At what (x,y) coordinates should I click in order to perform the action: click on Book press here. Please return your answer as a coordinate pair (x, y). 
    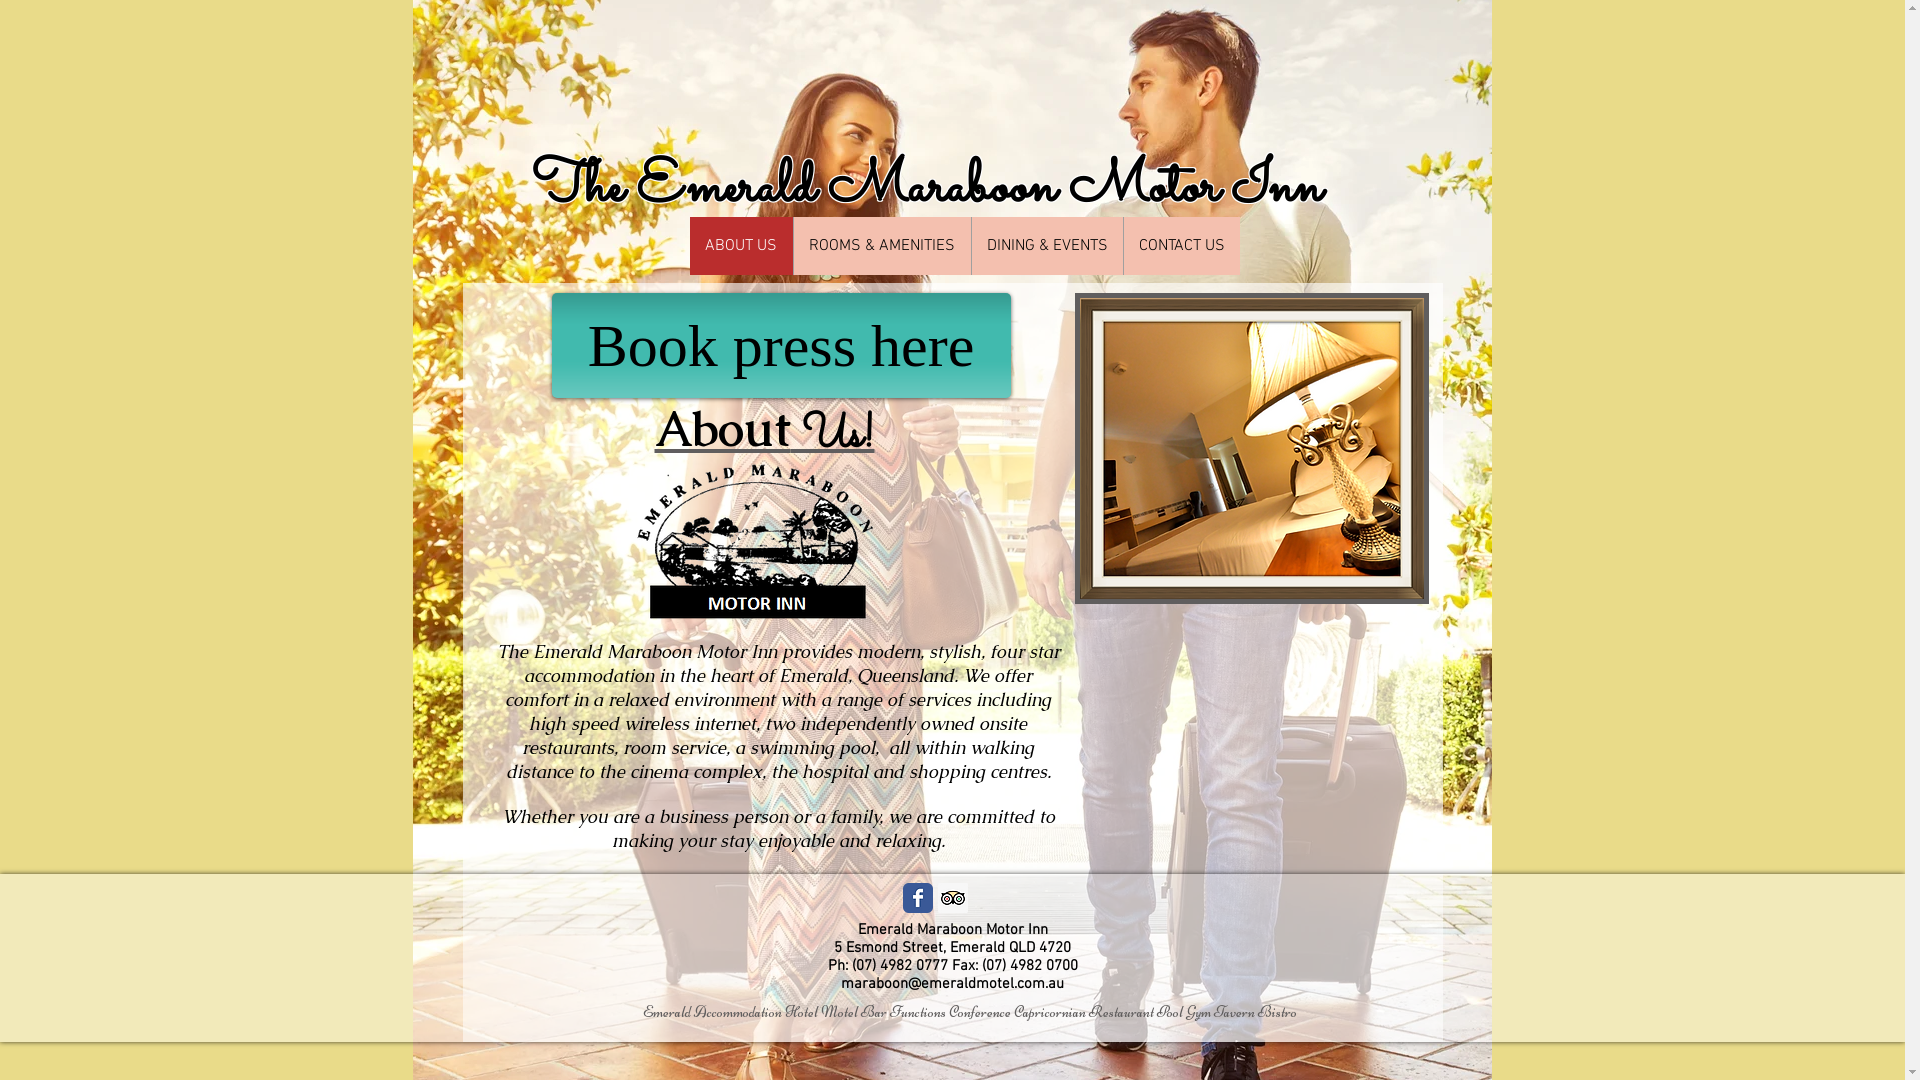
    Looking at the image, I should click on (782, 346).